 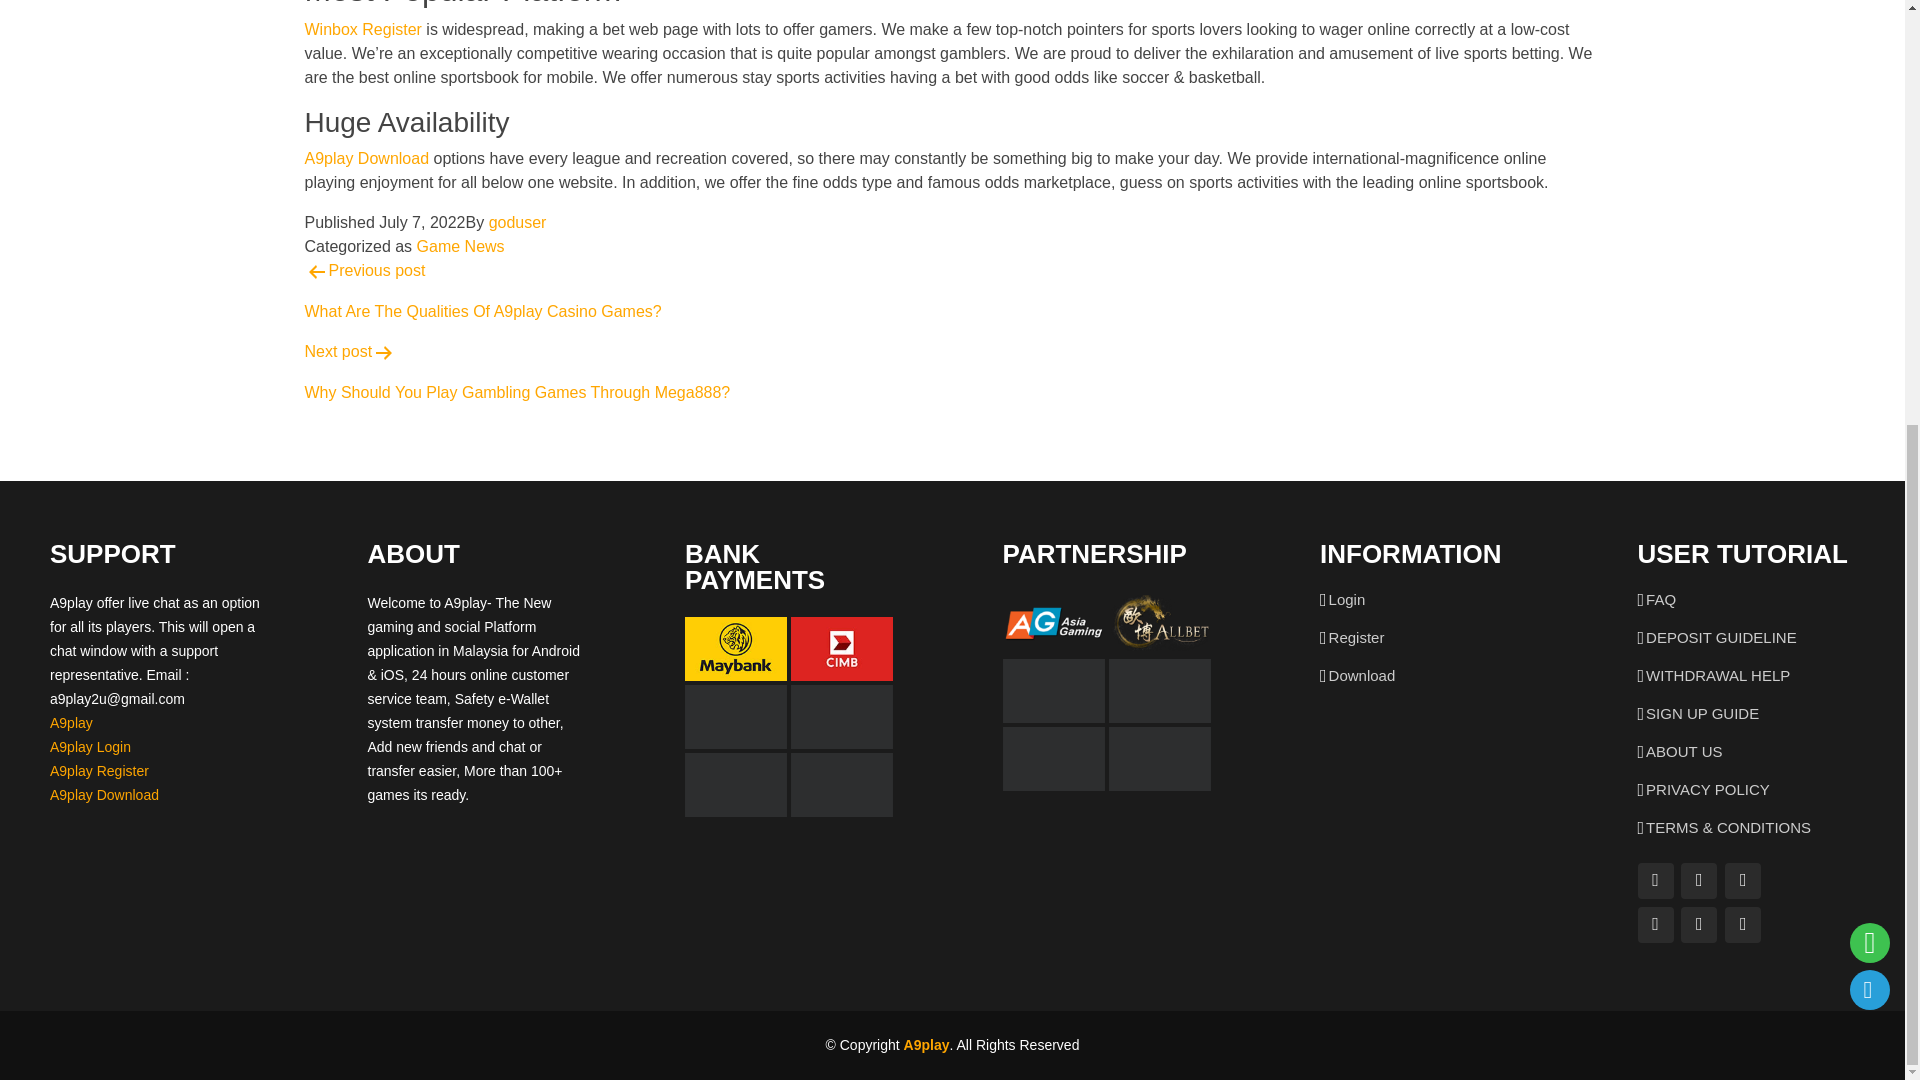 I want to click on PRIVACY POLICY, so click(x=951, y=292).